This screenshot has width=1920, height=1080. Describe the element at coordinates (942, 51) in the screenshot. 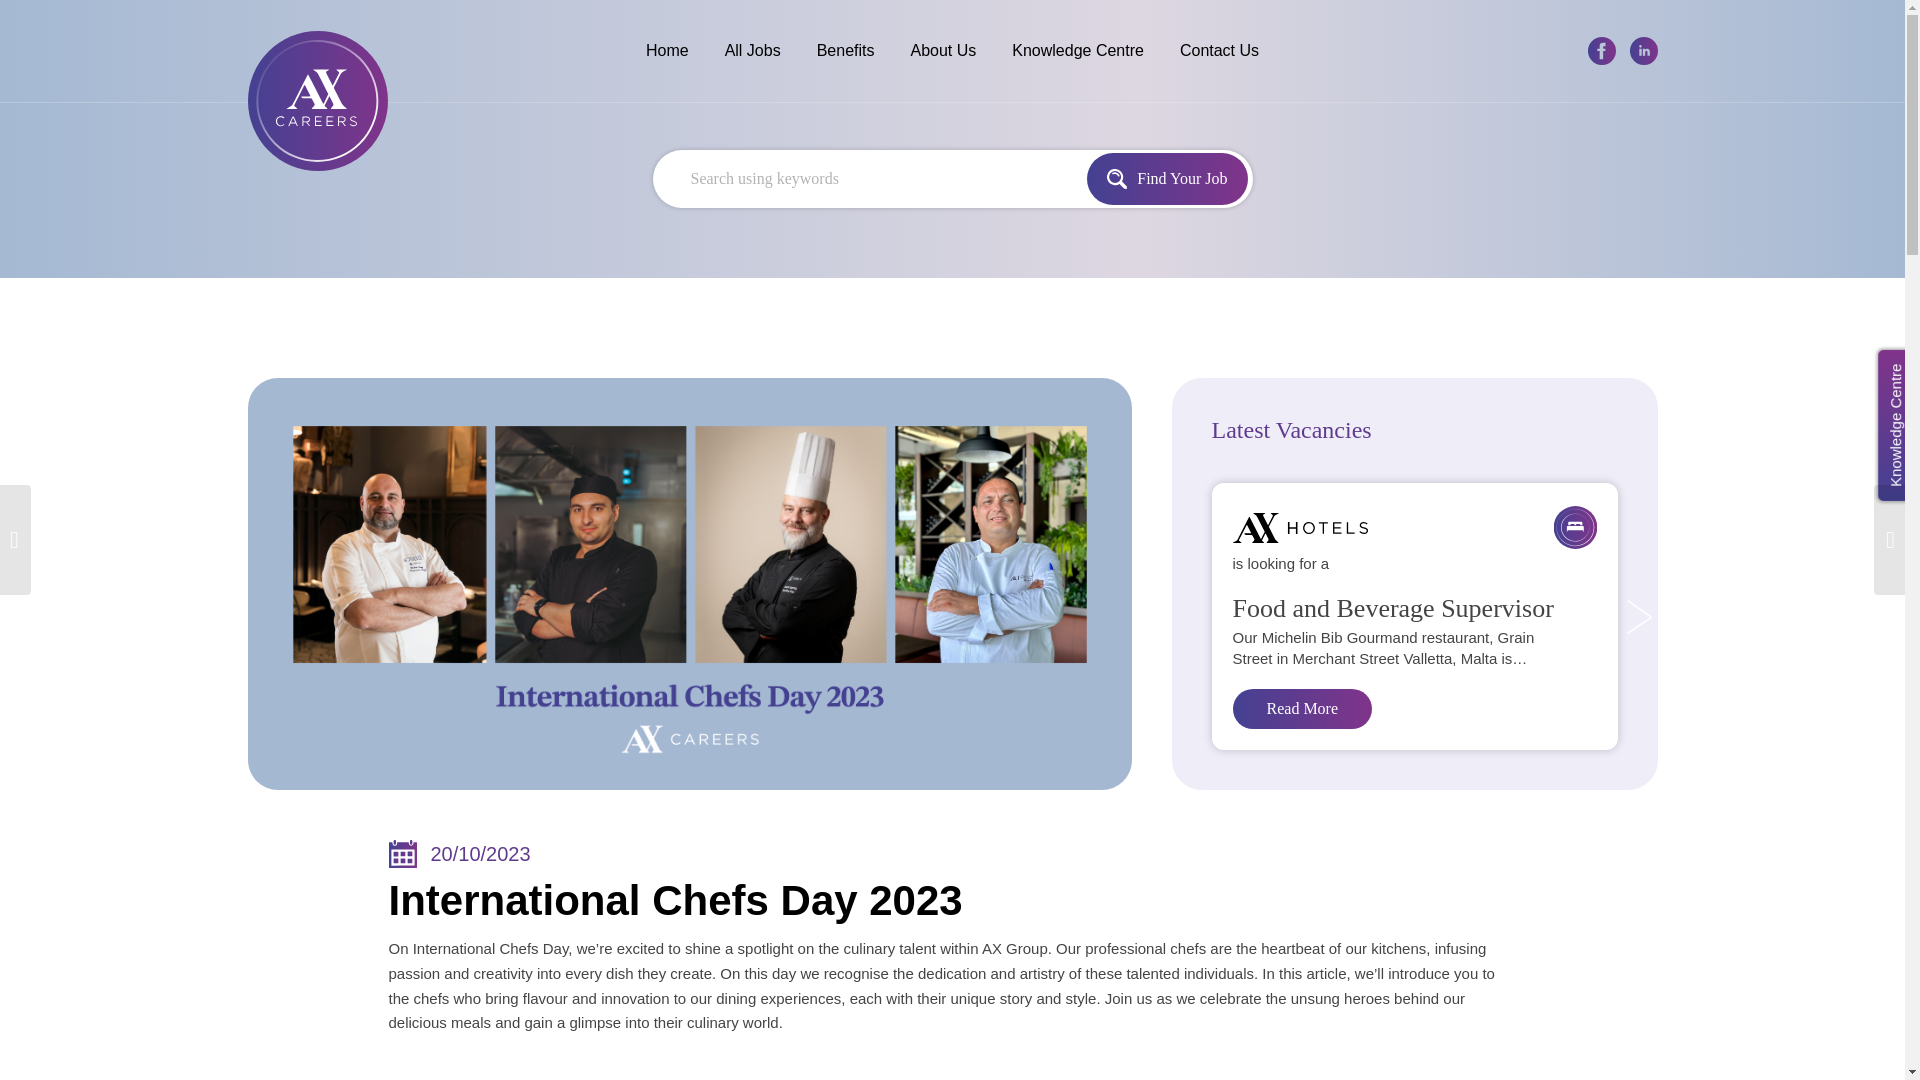

I see `About Us` at that location.